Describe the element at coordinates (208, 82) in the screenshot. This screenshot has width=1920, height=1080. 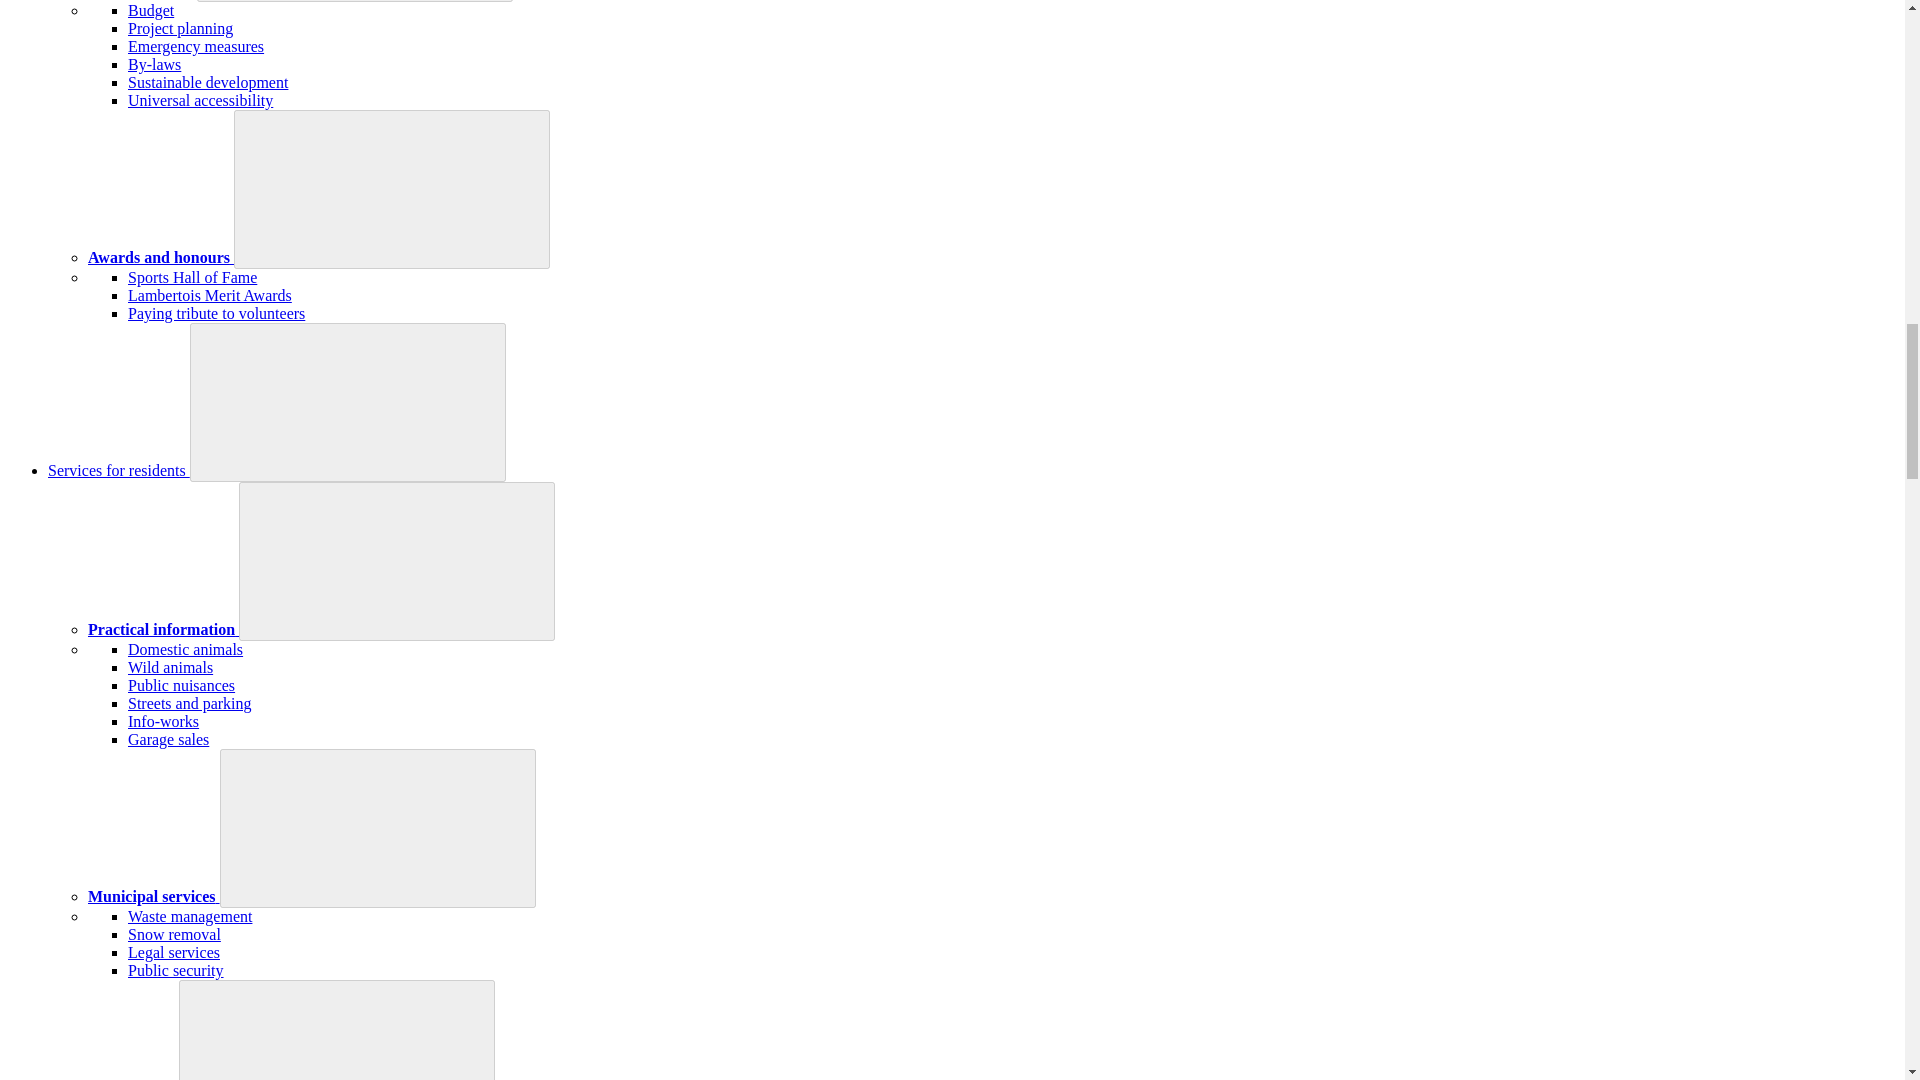
I see `Sustainable development` at that location.